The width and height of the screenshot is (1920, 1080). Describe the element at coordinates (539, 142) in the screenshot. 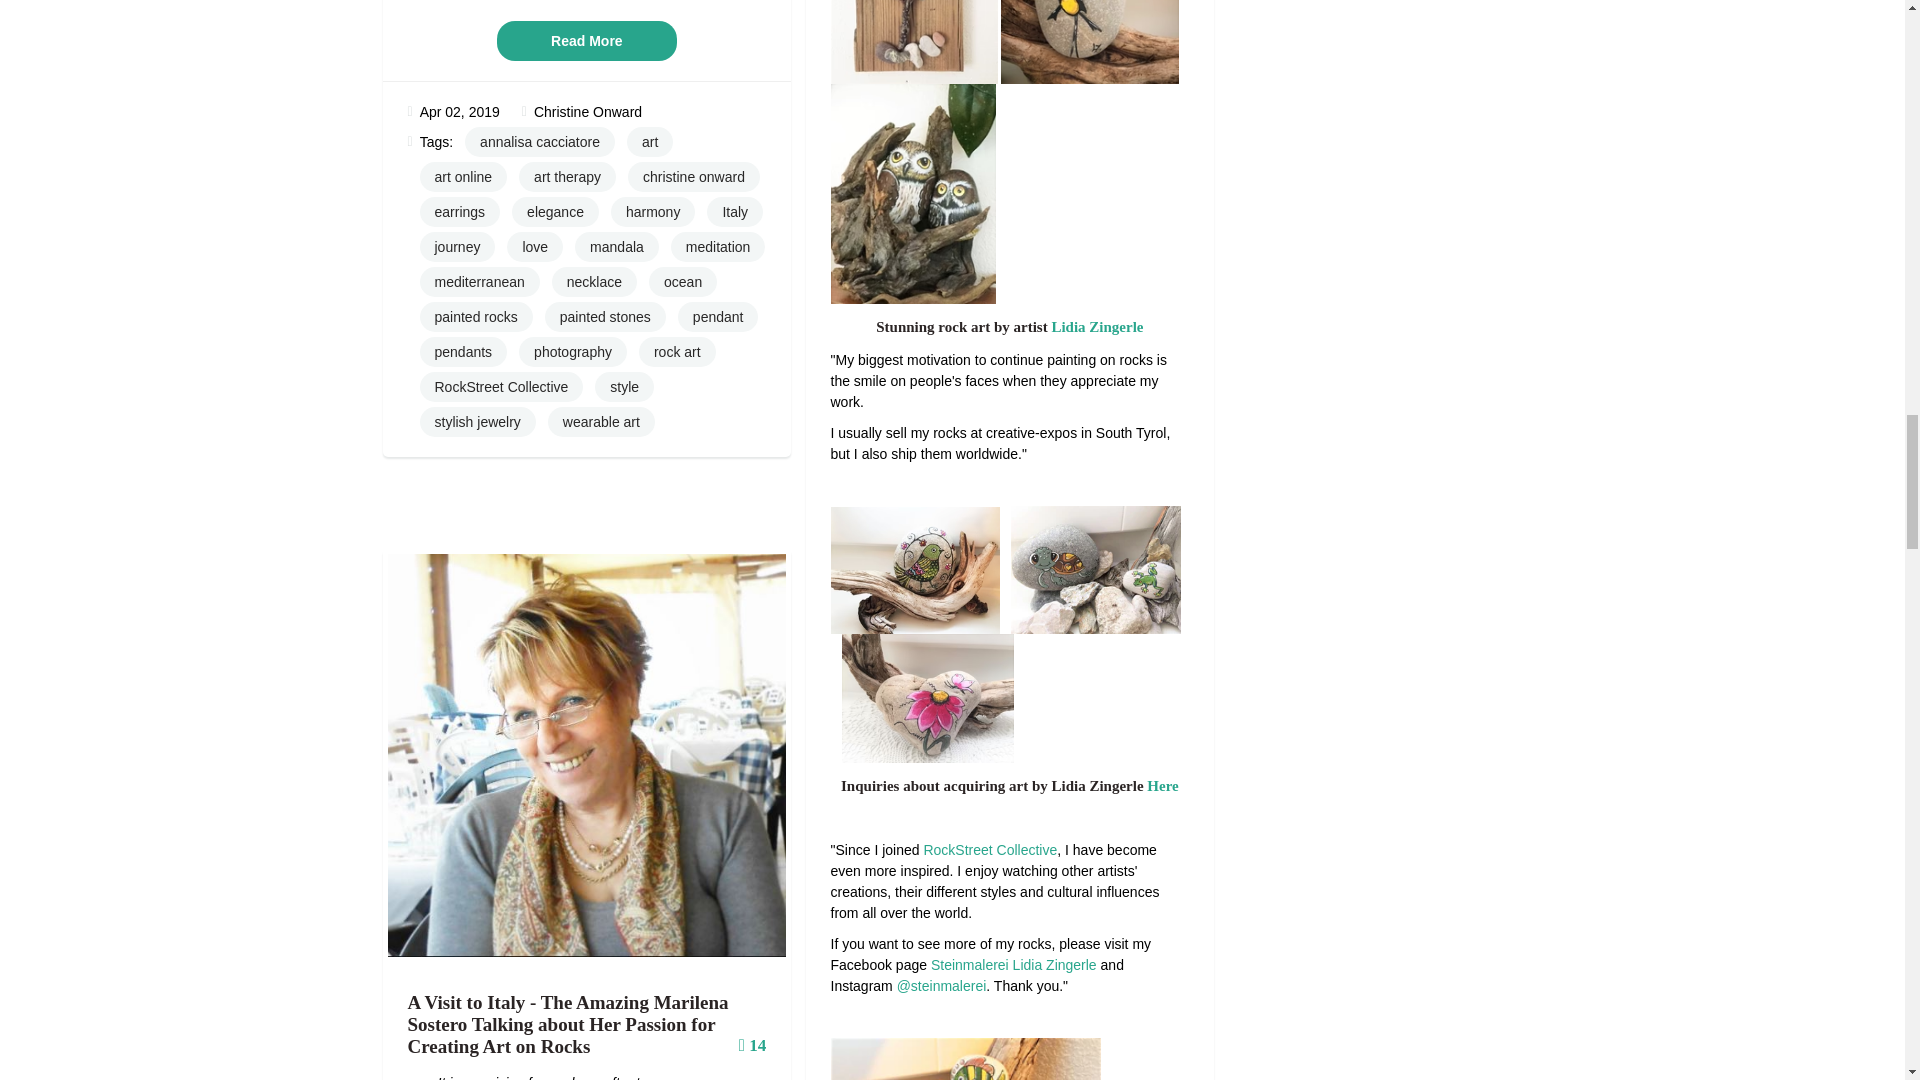

I see `annalisa cacciatore` at that location.